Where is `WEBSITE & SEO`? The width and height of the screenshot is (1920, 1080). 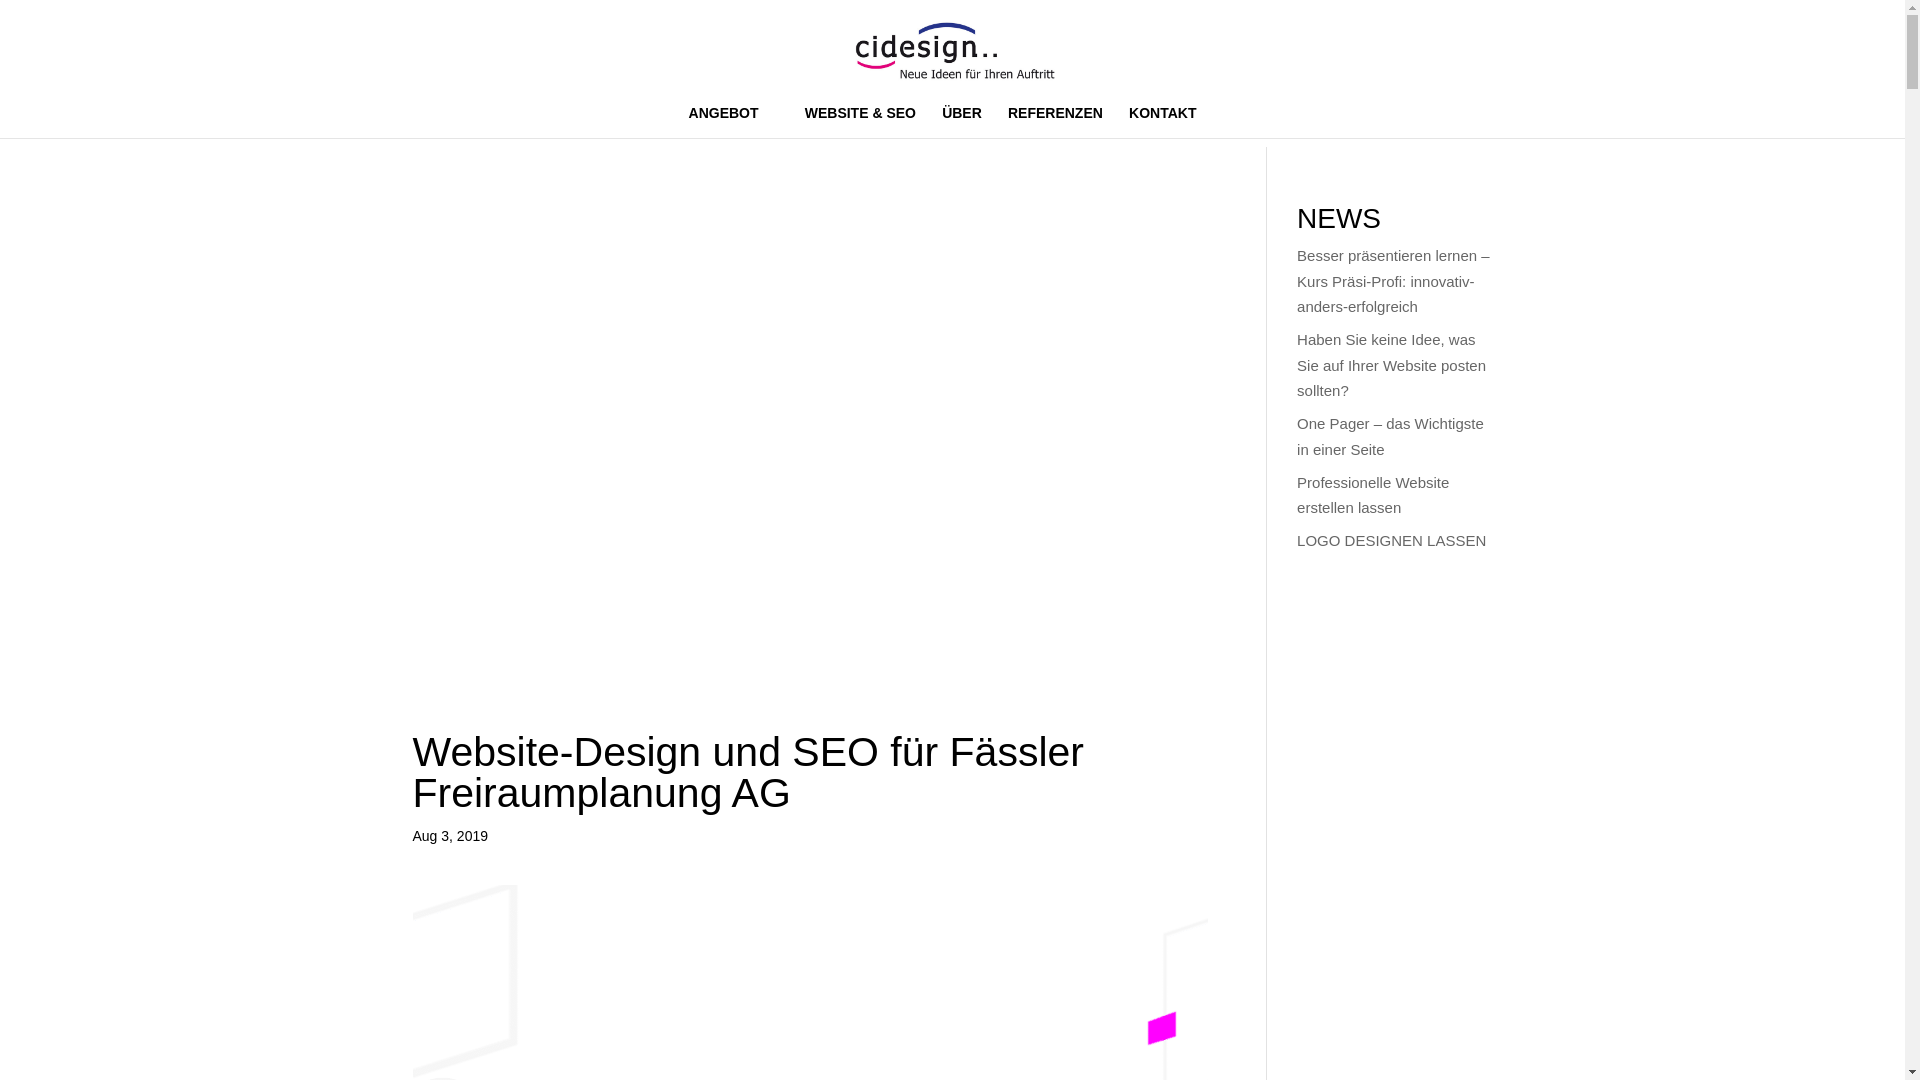 WEBSITE & SEO is located at coordinates (860, 122).